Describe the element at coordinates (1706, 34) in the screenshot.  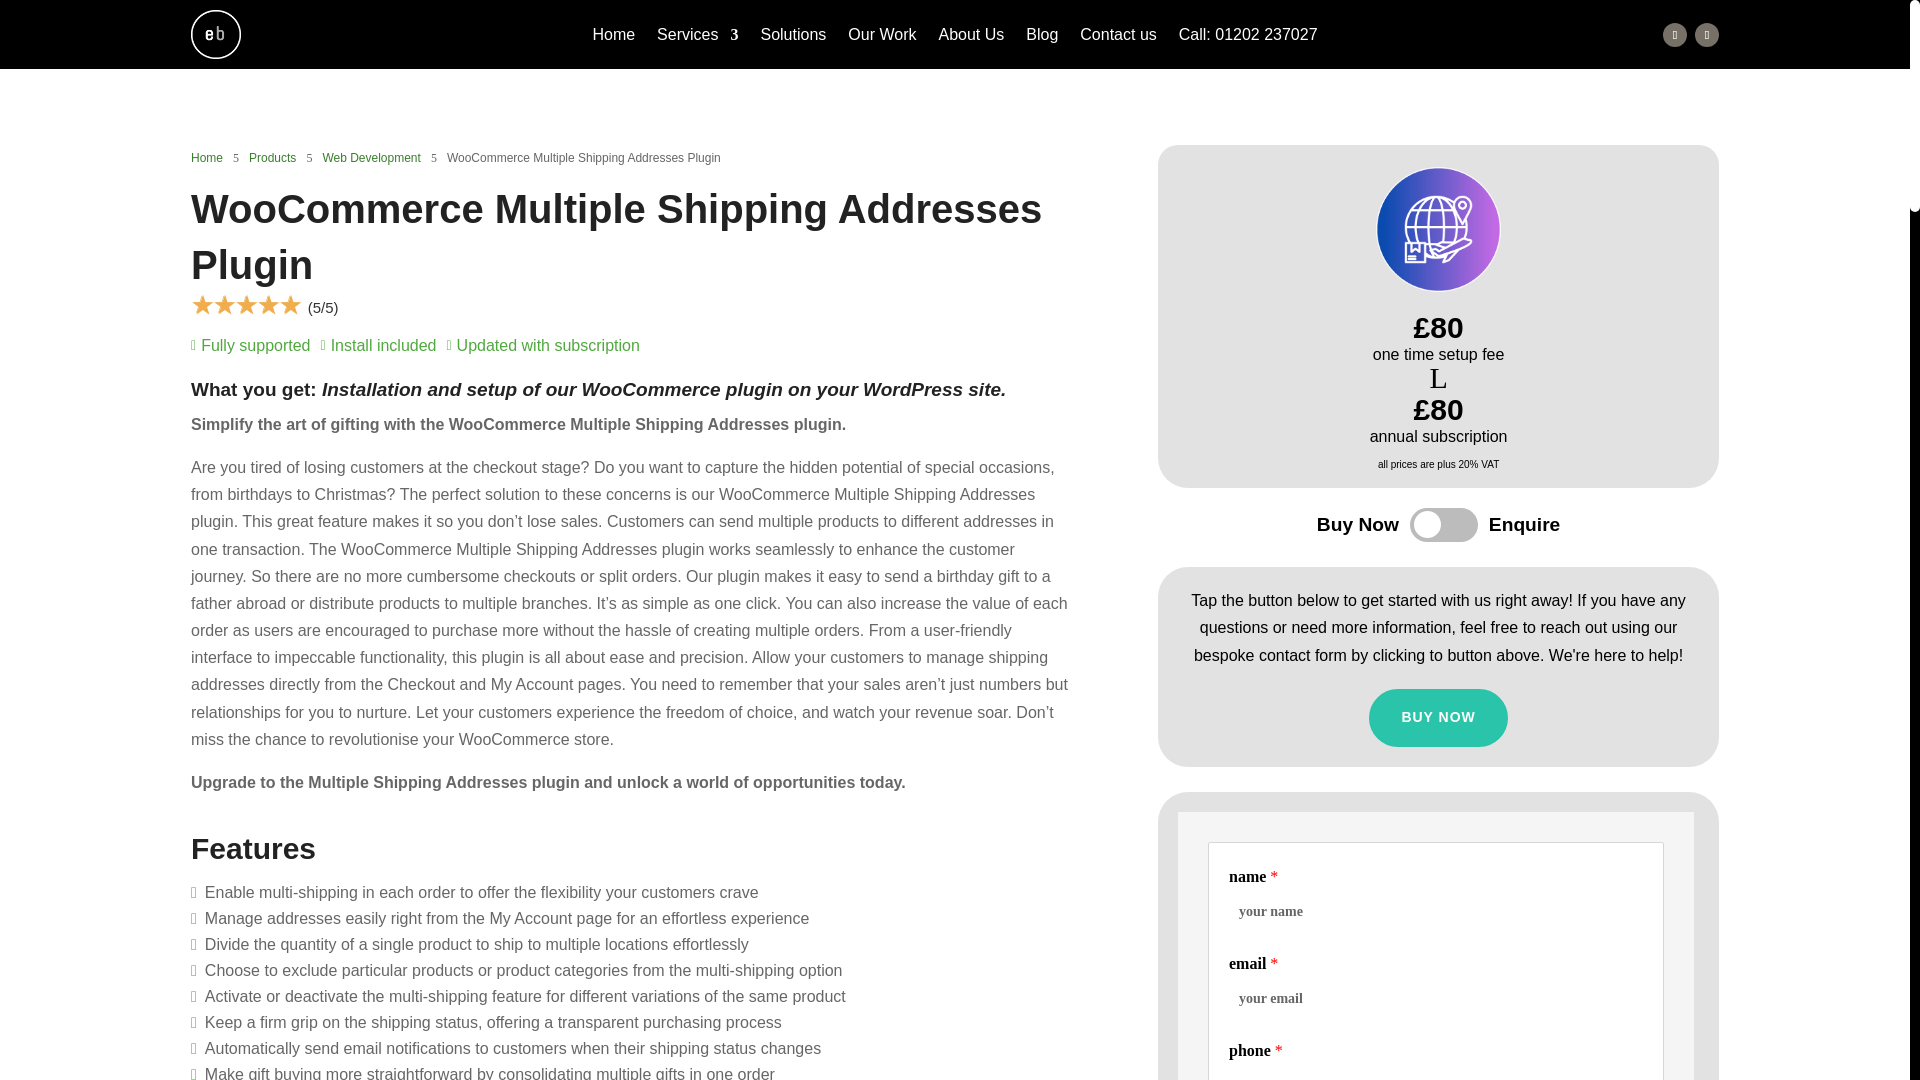
I see `Follow on Instagram` at that location.